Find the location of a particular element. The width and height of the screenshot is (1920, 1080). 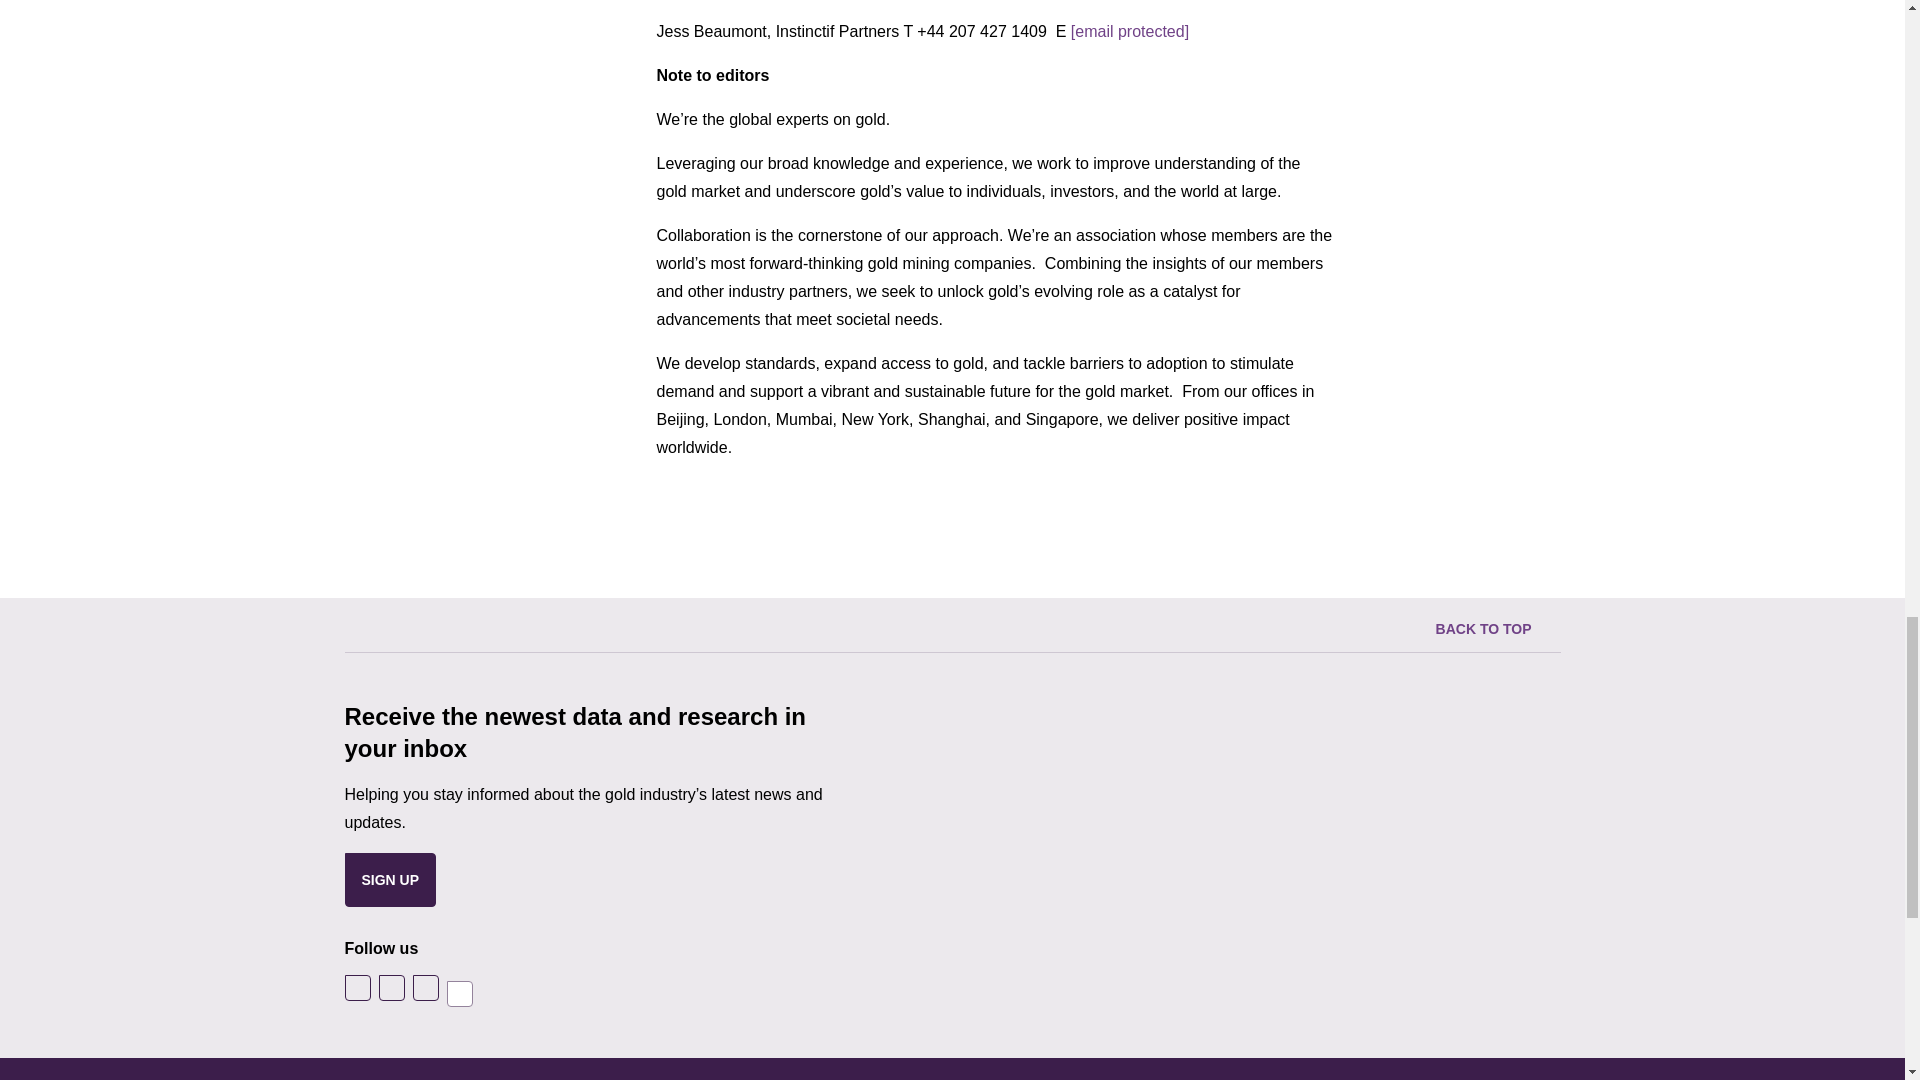

Follow us on X is located at coordinates (356, 988).